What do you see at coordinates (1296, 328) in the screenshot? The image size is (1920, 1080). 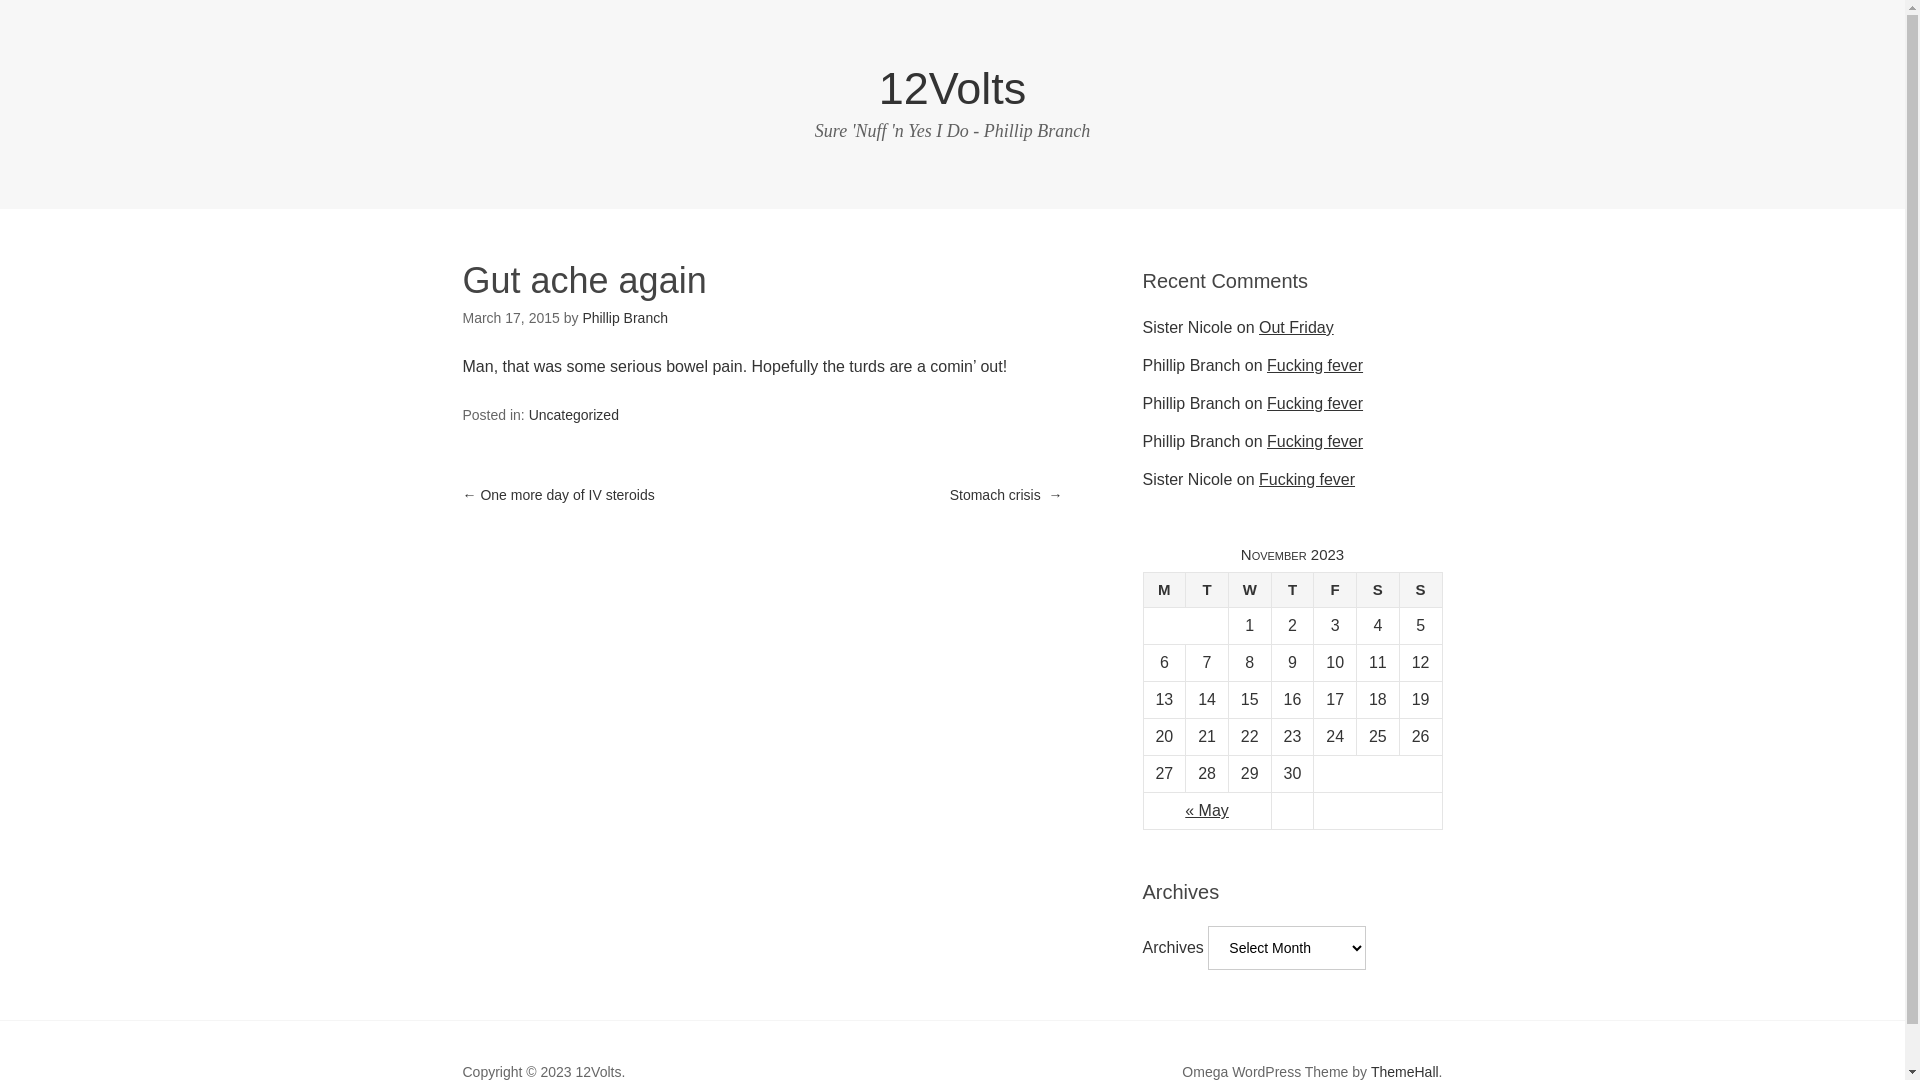 I see `Out Friday` at bounding box center [1296, 328].